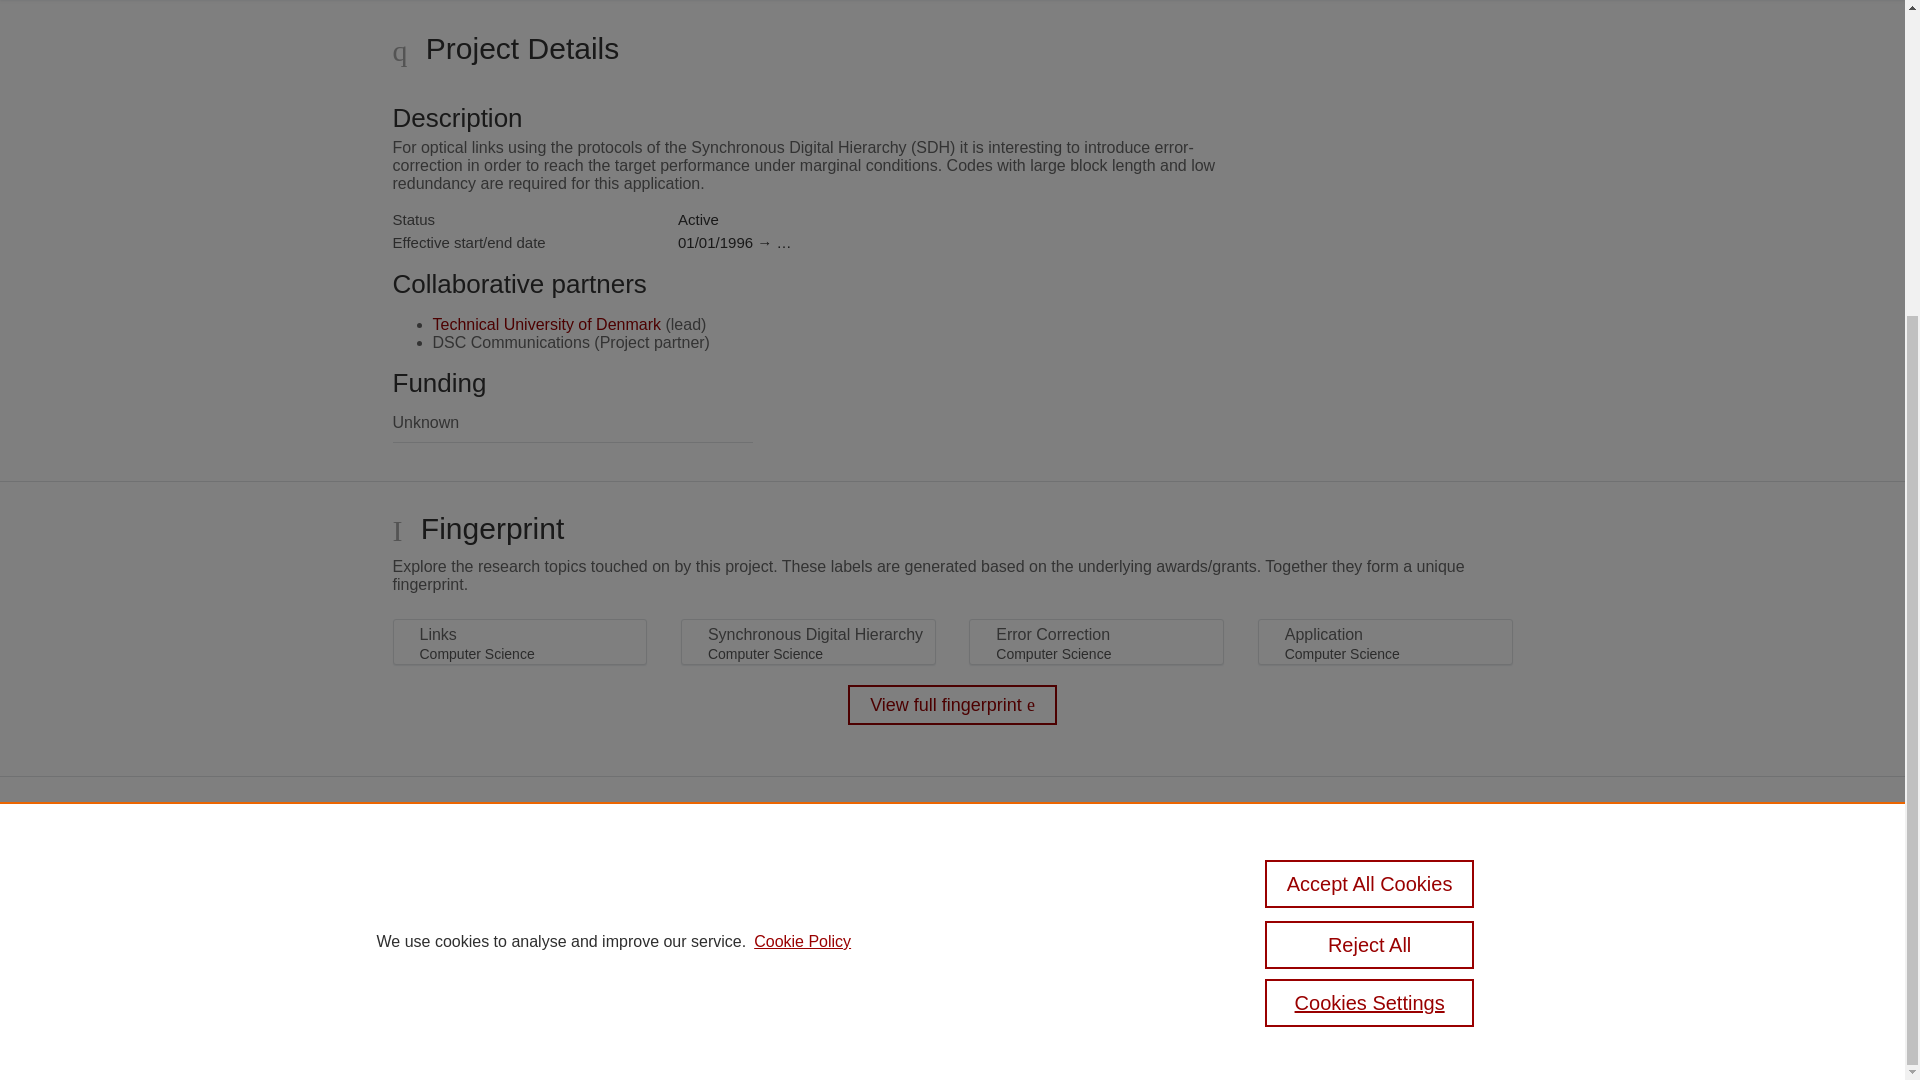 This screenshot has height=1080, width=1920. Describe the element at coordinates (686, 876) in the screenshot. I see `Pure` at that location.